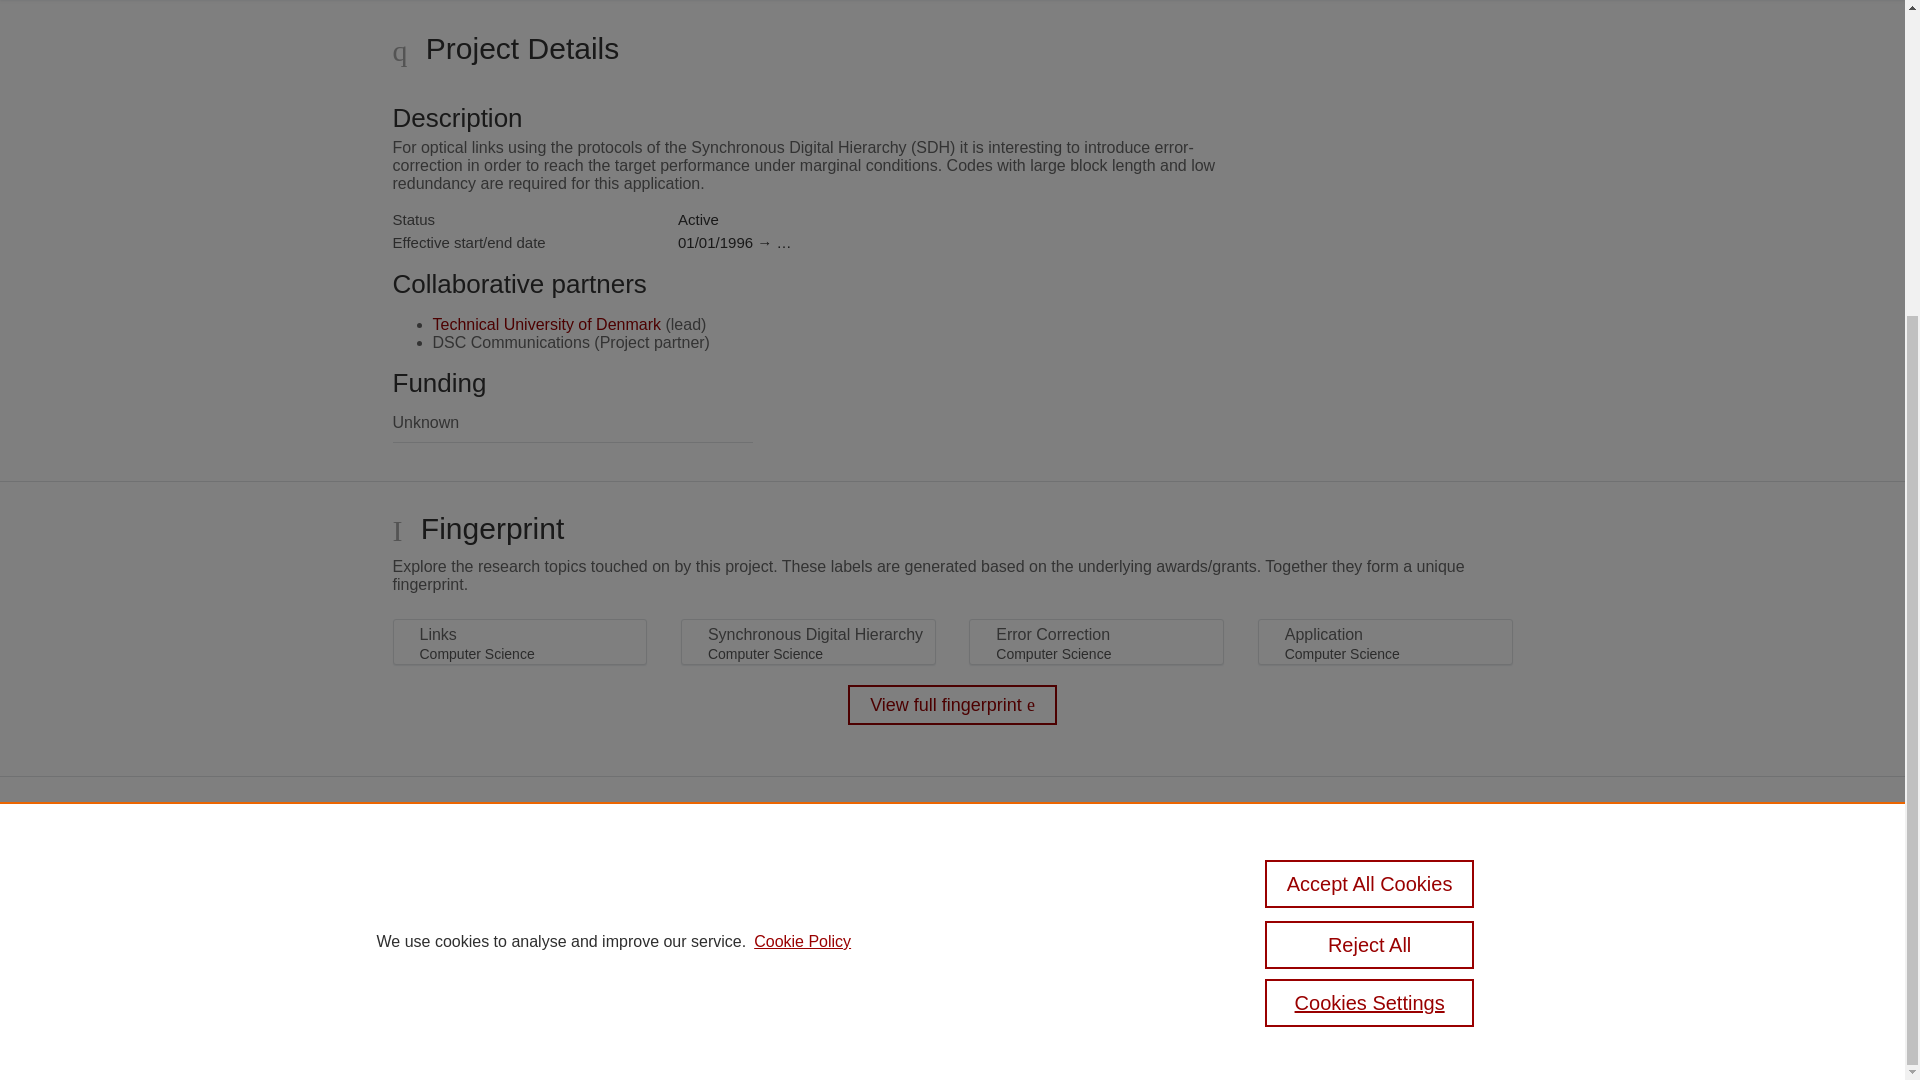 This screenshot has height=1080, width=1920. Describe the element at coordinates (686, 876) in the screenshot. I see `Pure` at that location.